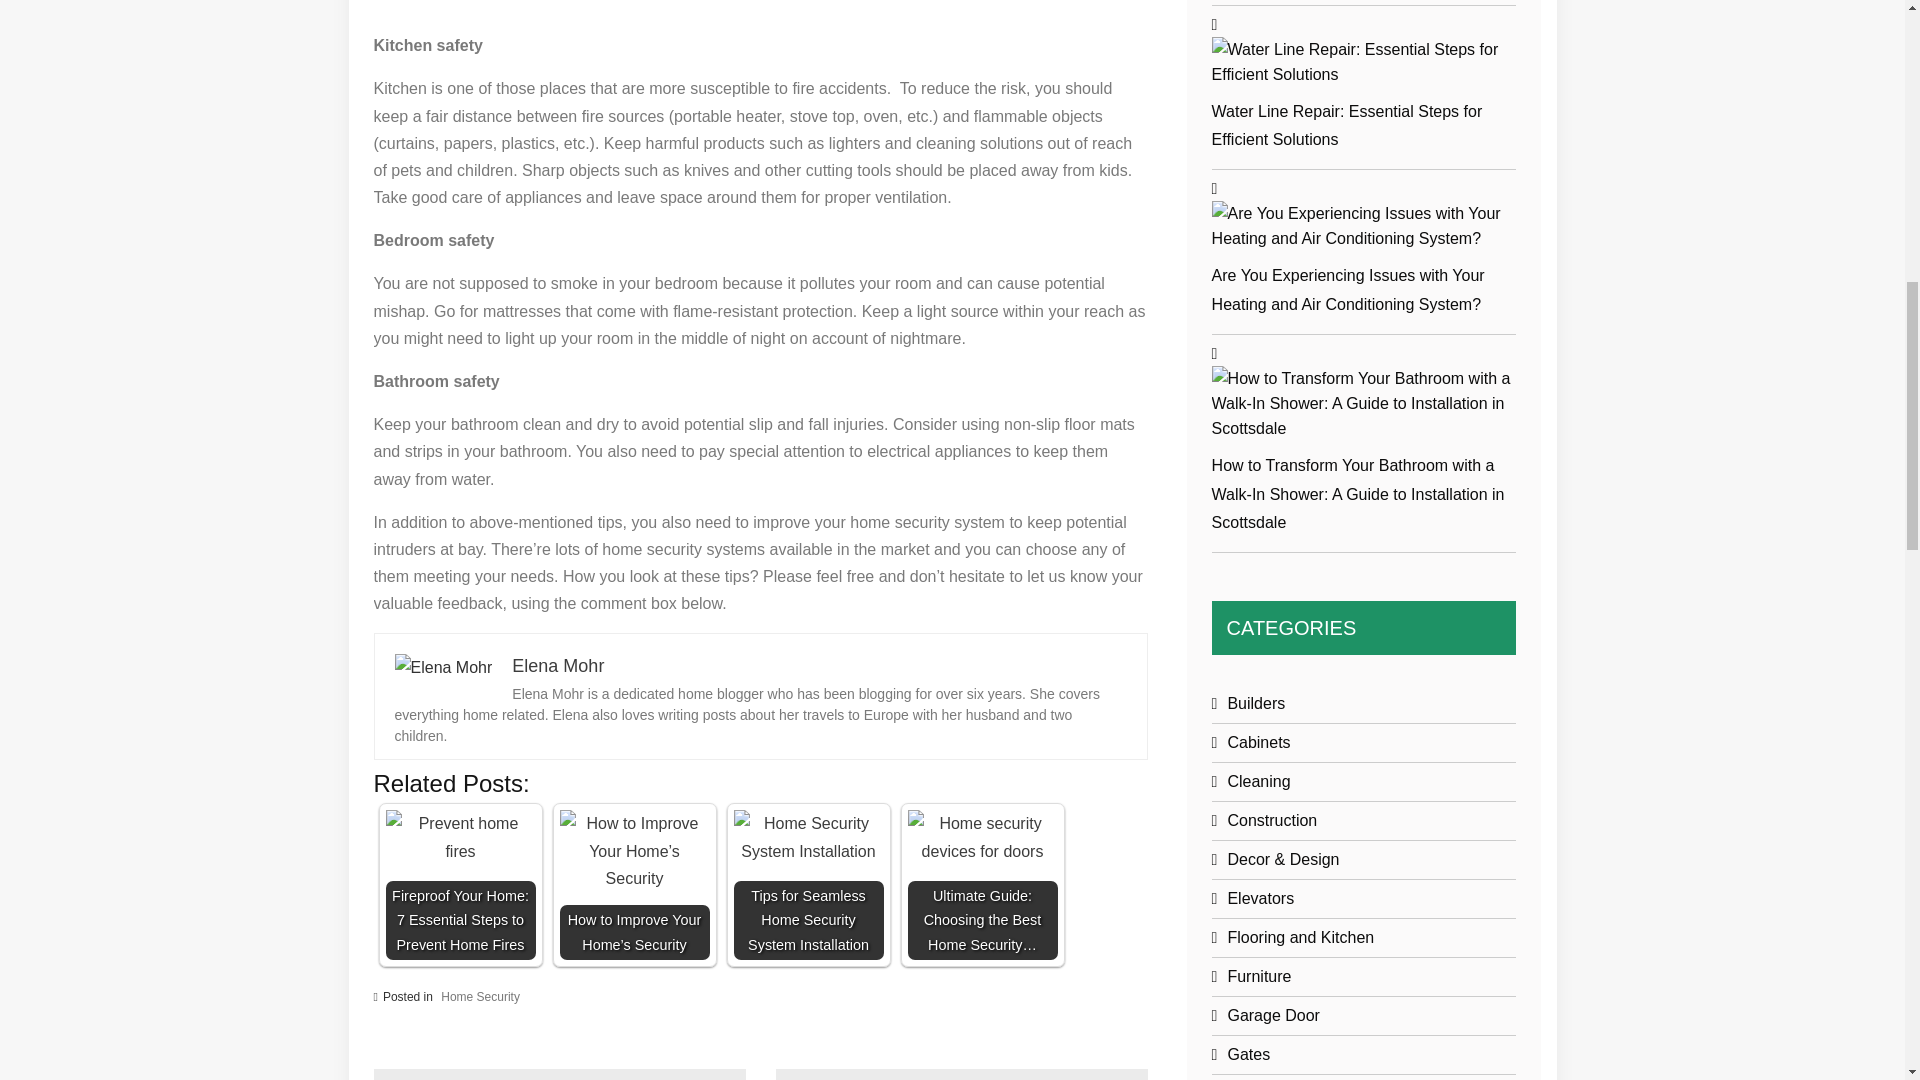 Image resolution: width=1920 pixels, height=1080 pixels. I want to click on Tips for Seamless Home Security System Installation, so click(808, 837).